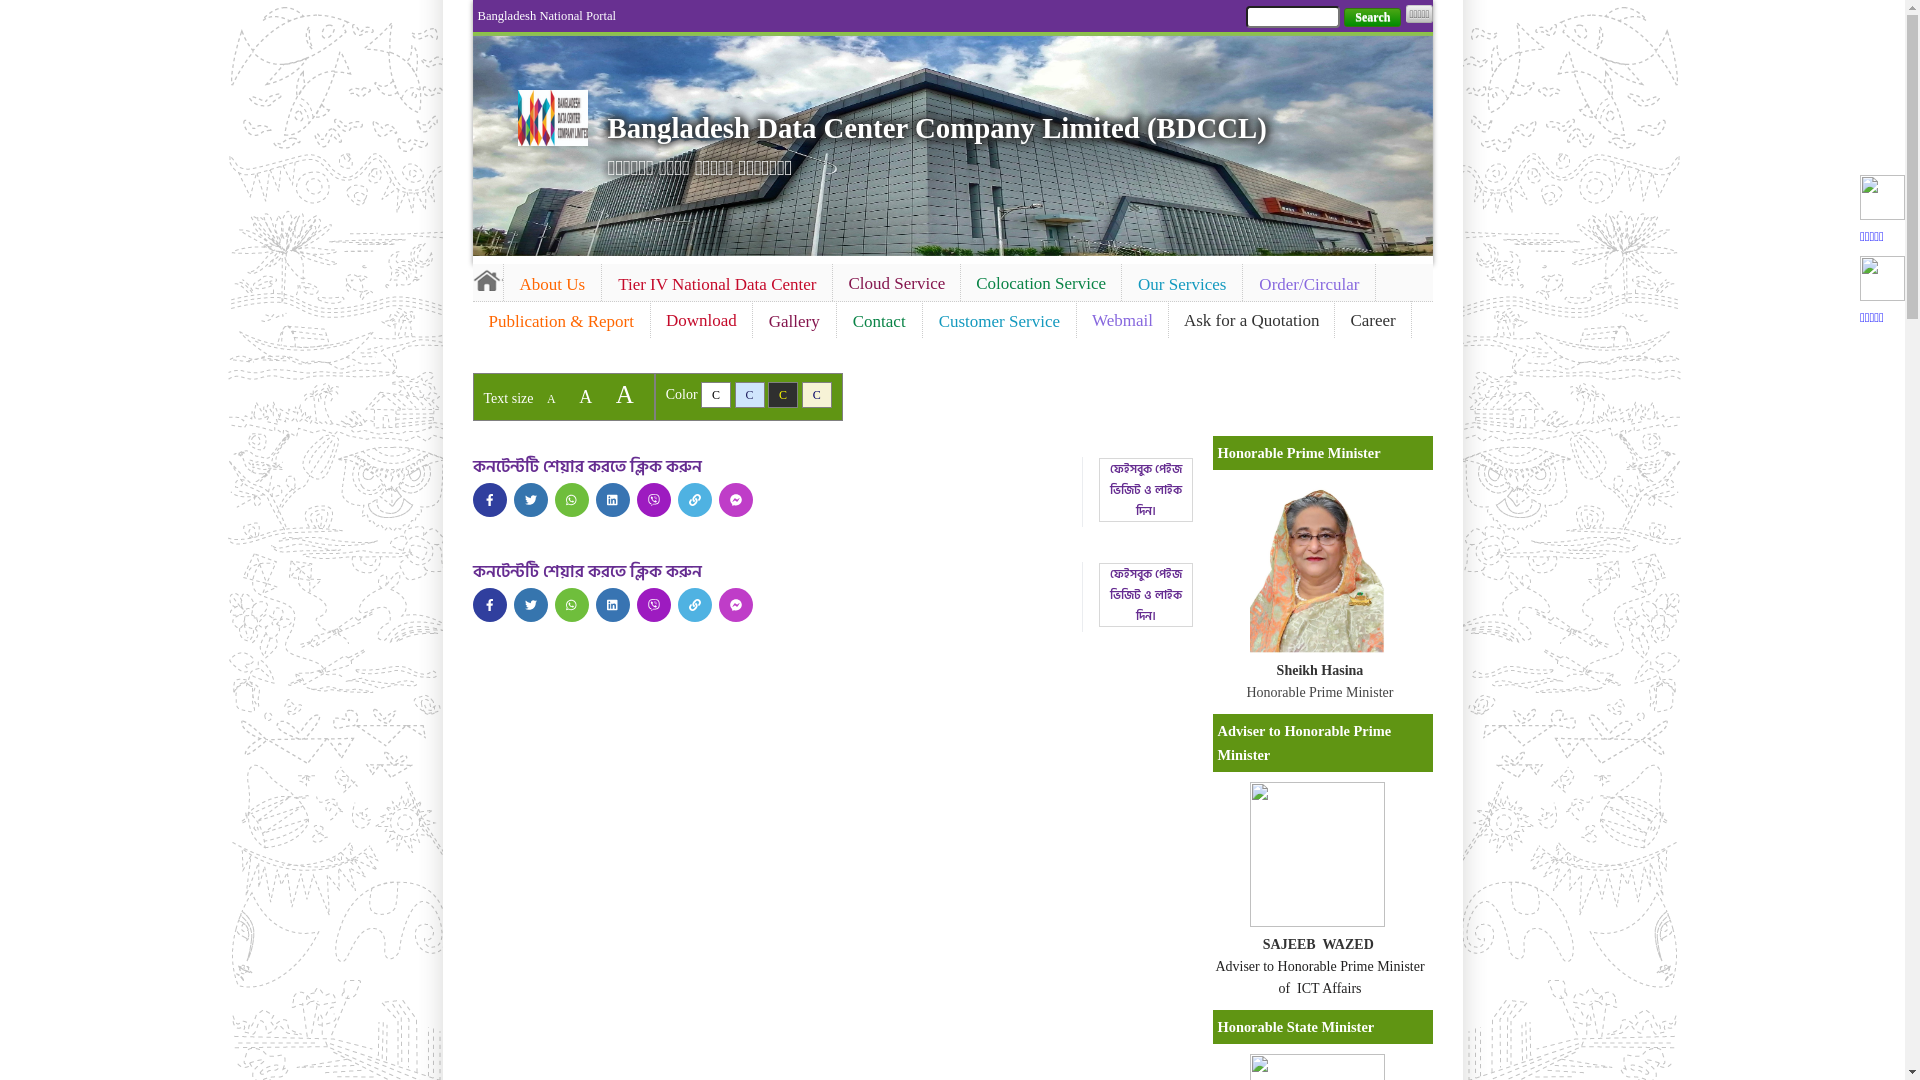  I want to click on A, so click(586, 397).